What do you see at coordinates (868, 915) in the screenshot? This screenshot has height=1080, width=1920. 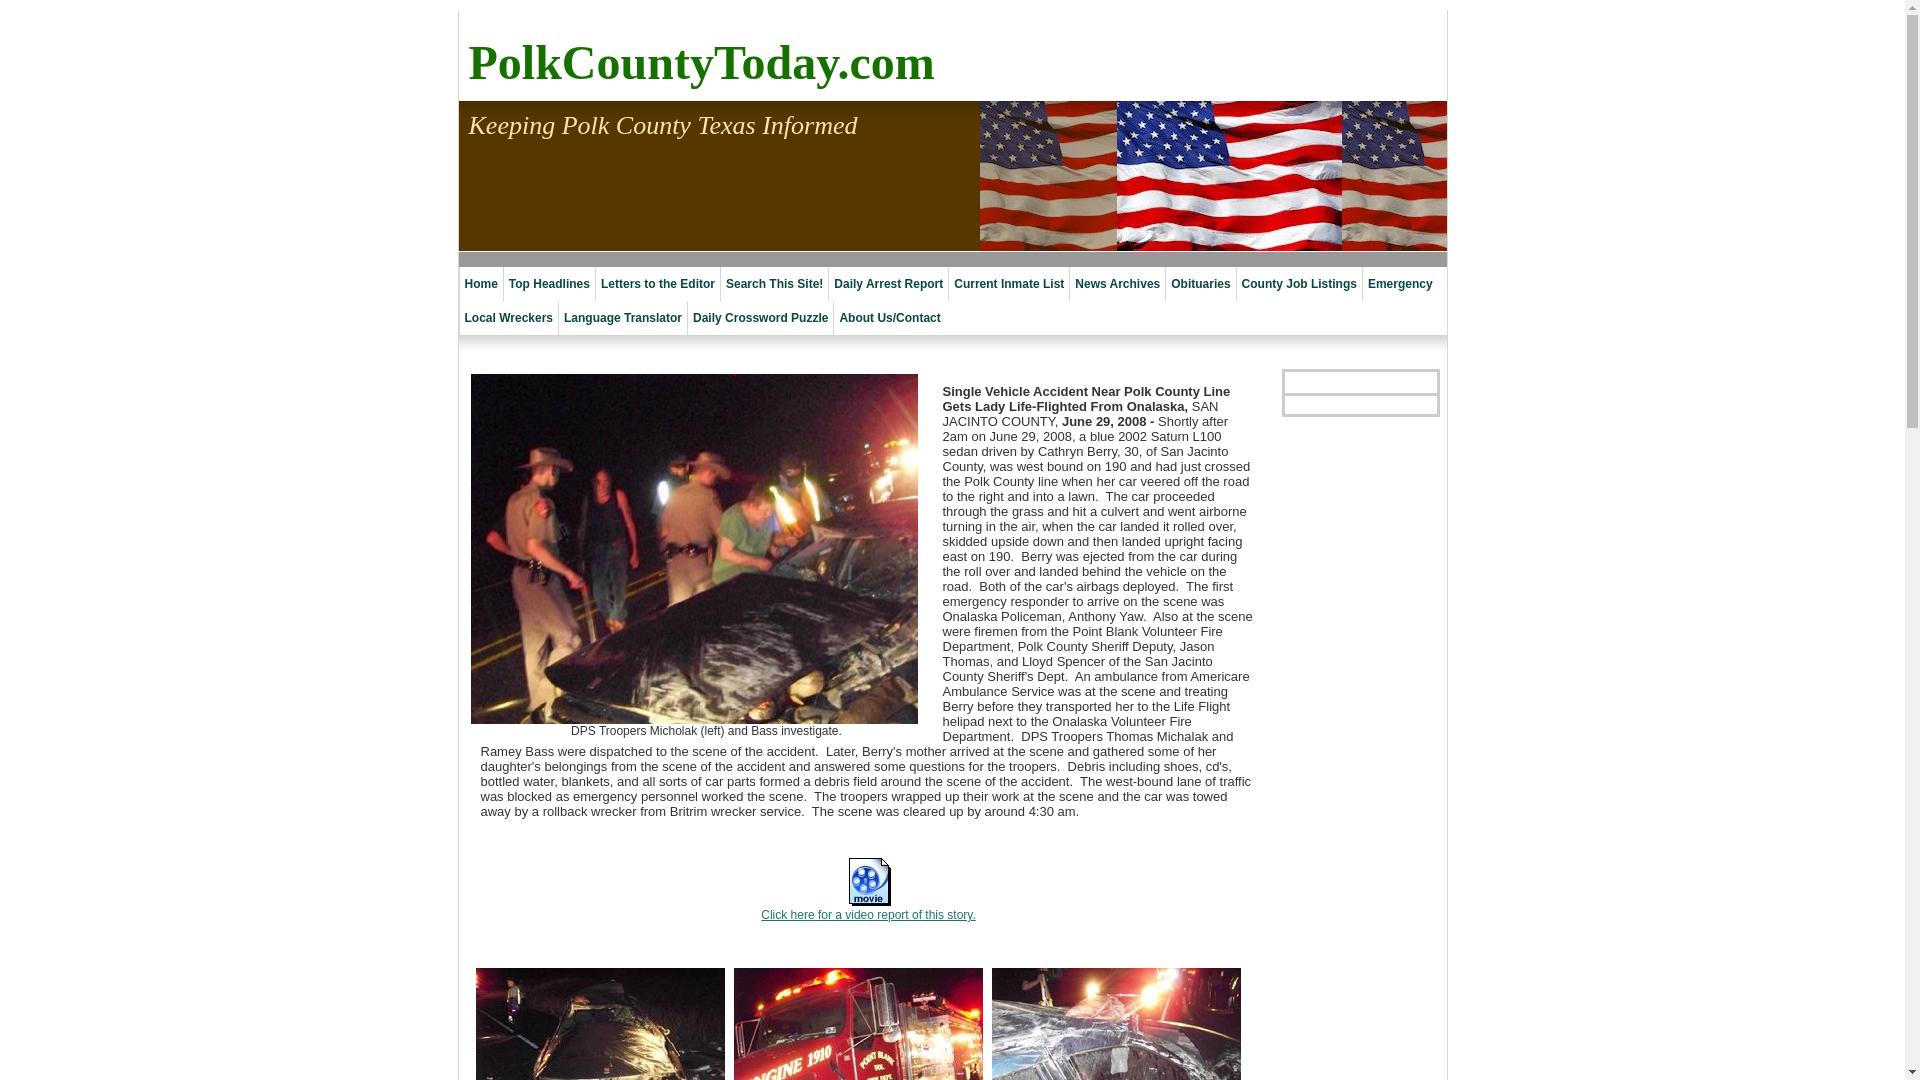 I see `Click here for a video report of this story.` at bounding box center [868, 915].